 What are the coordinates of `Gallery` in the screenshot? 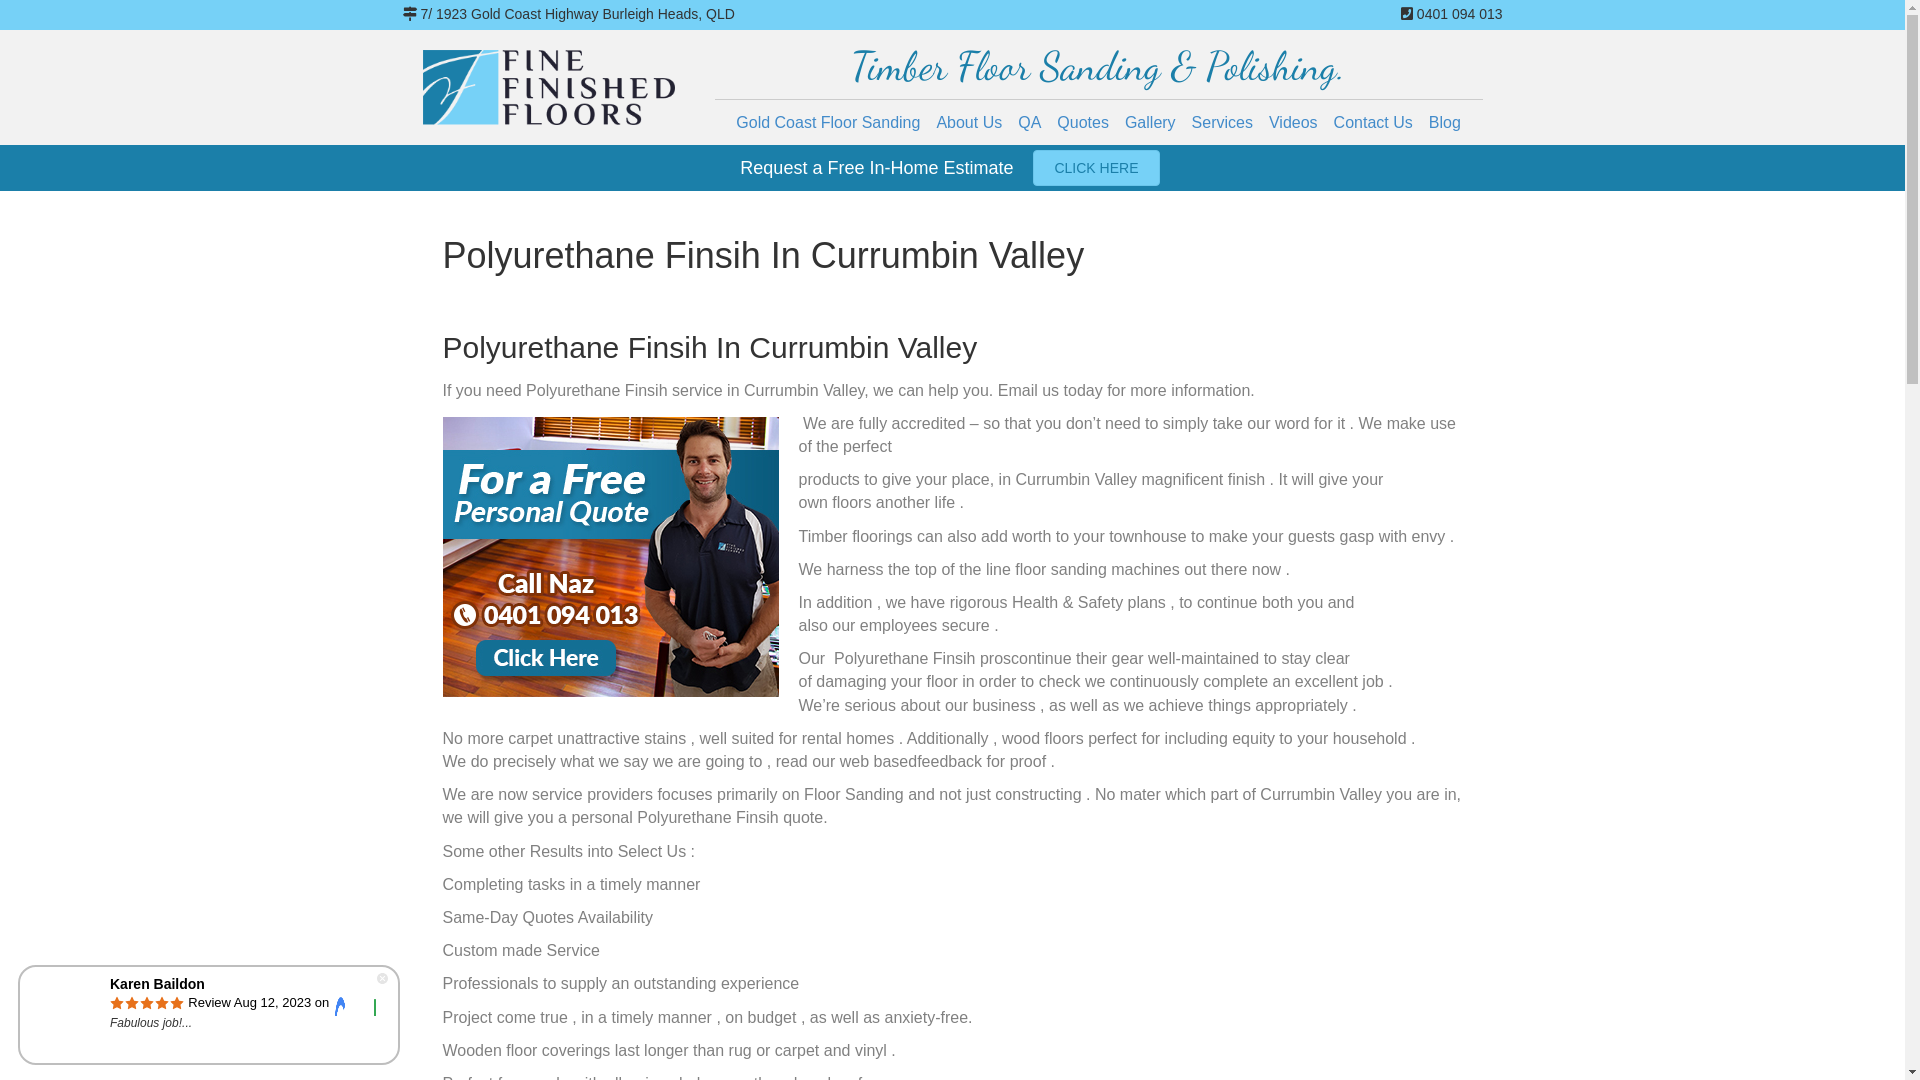 It's located at (1150, 123).